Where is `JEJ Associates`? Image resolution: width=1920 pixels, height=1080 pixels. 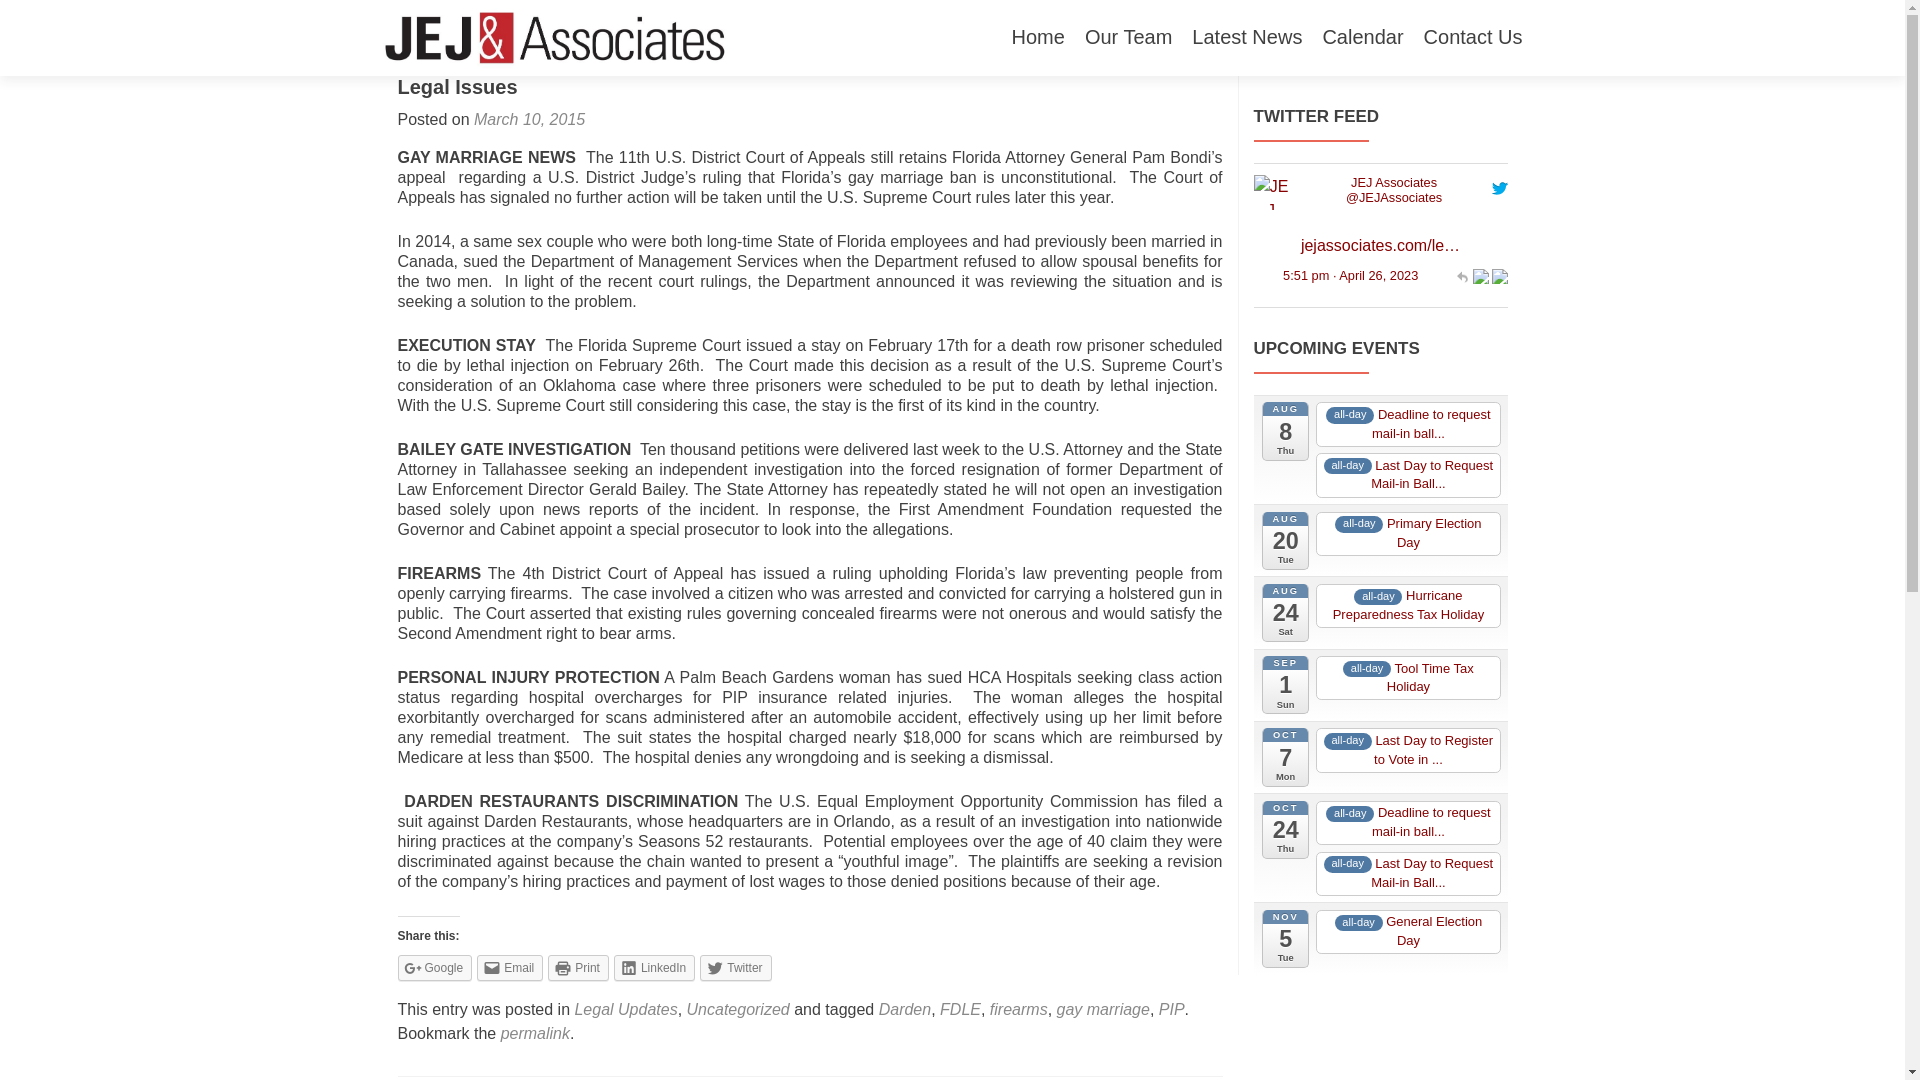 JEJ Associates is located at coordinates (1393, 198).